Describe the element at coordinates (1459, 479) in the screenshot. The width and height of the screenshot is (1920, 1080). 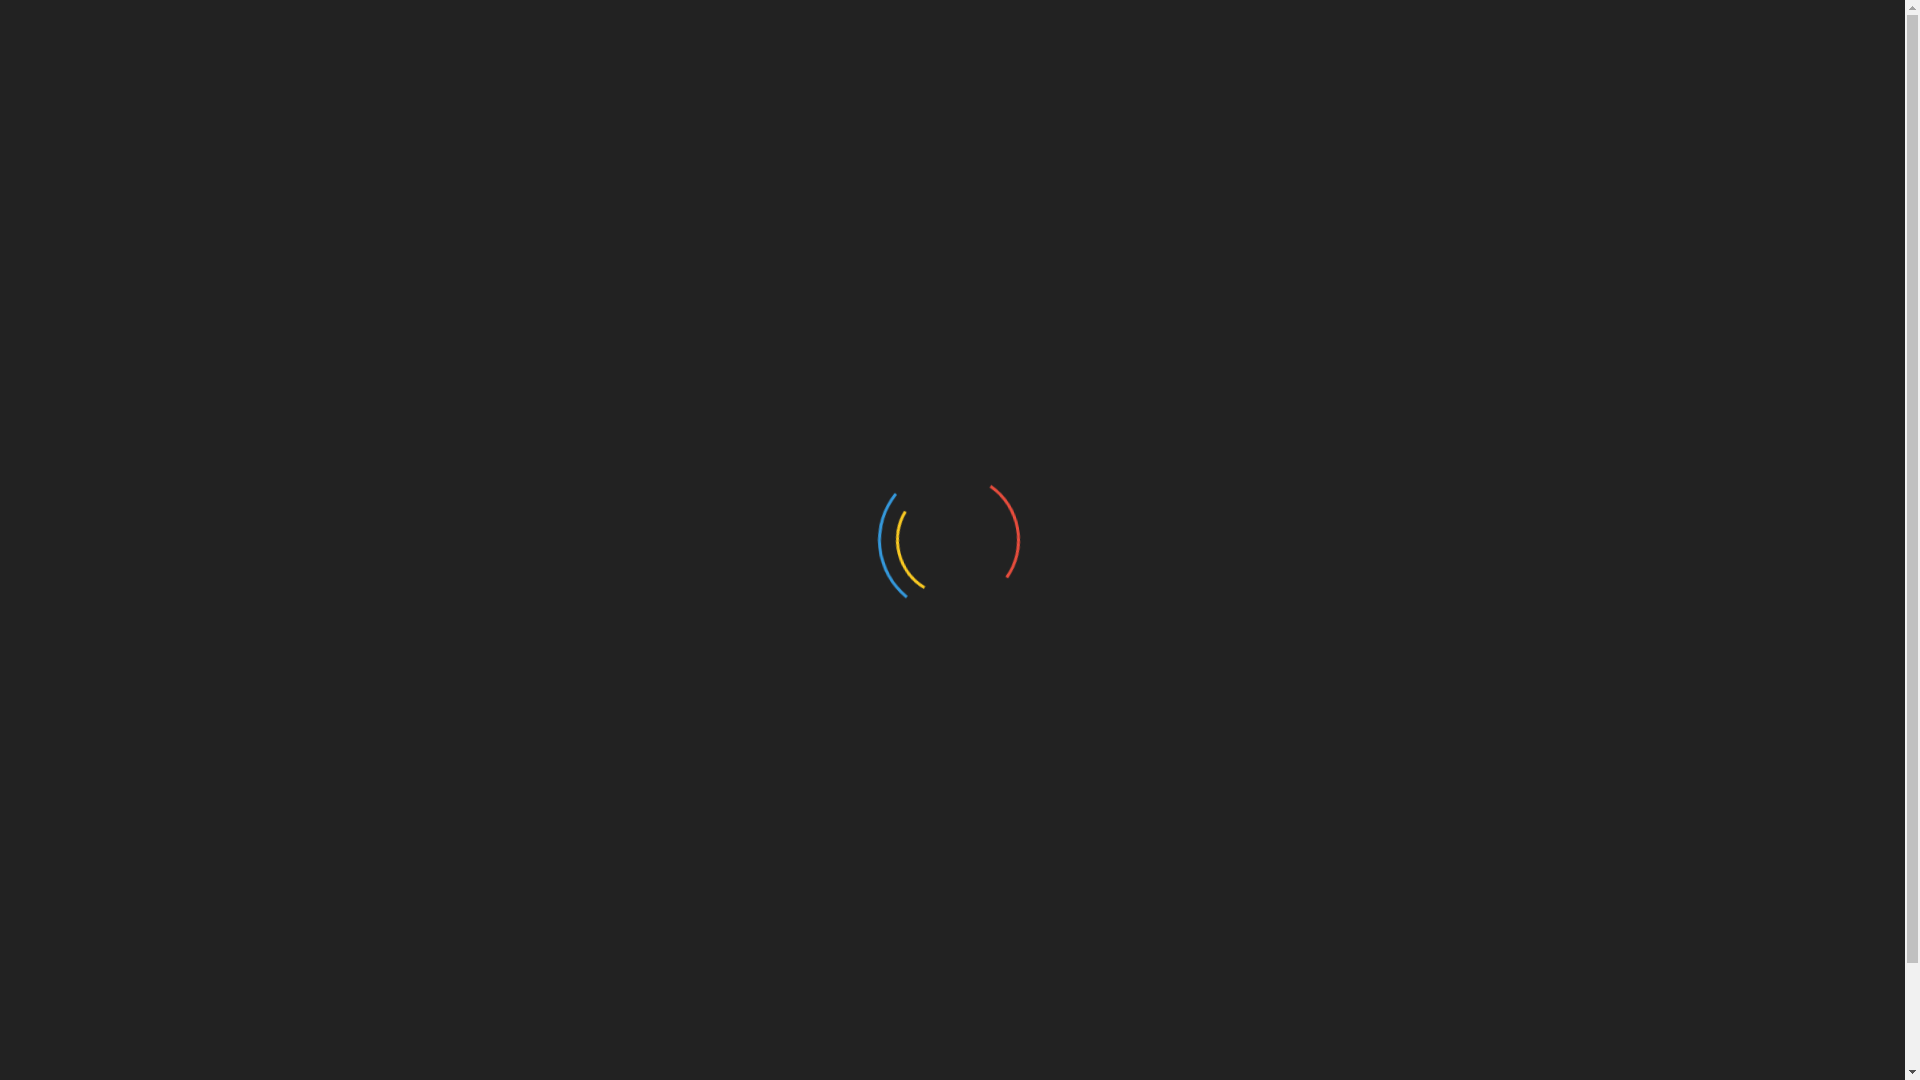
I see `Comparing the two most popular GoPro cameras` at that location.